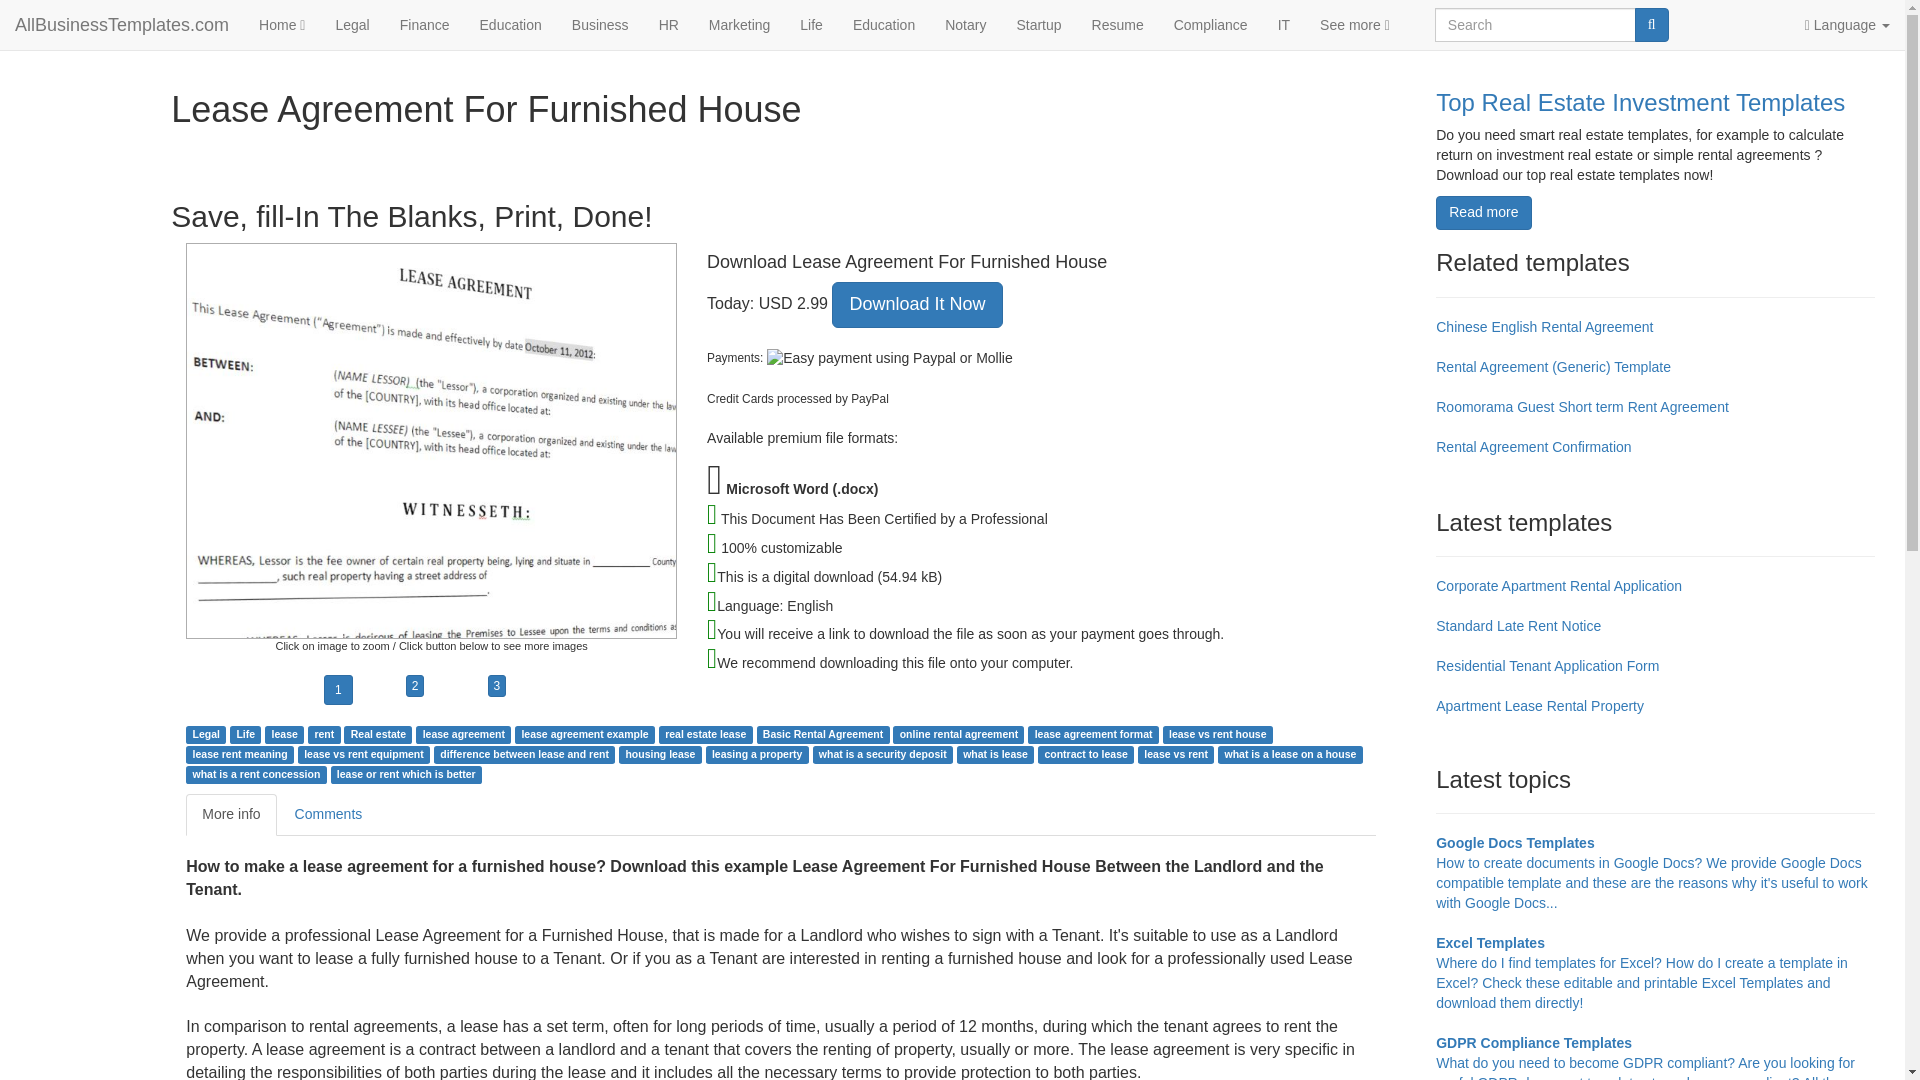 Image resolution: width=1920 pixels, height=1080 pixels. Describe the element at coordinates (246, 733) in the screenshot. I see `Life` at that location.